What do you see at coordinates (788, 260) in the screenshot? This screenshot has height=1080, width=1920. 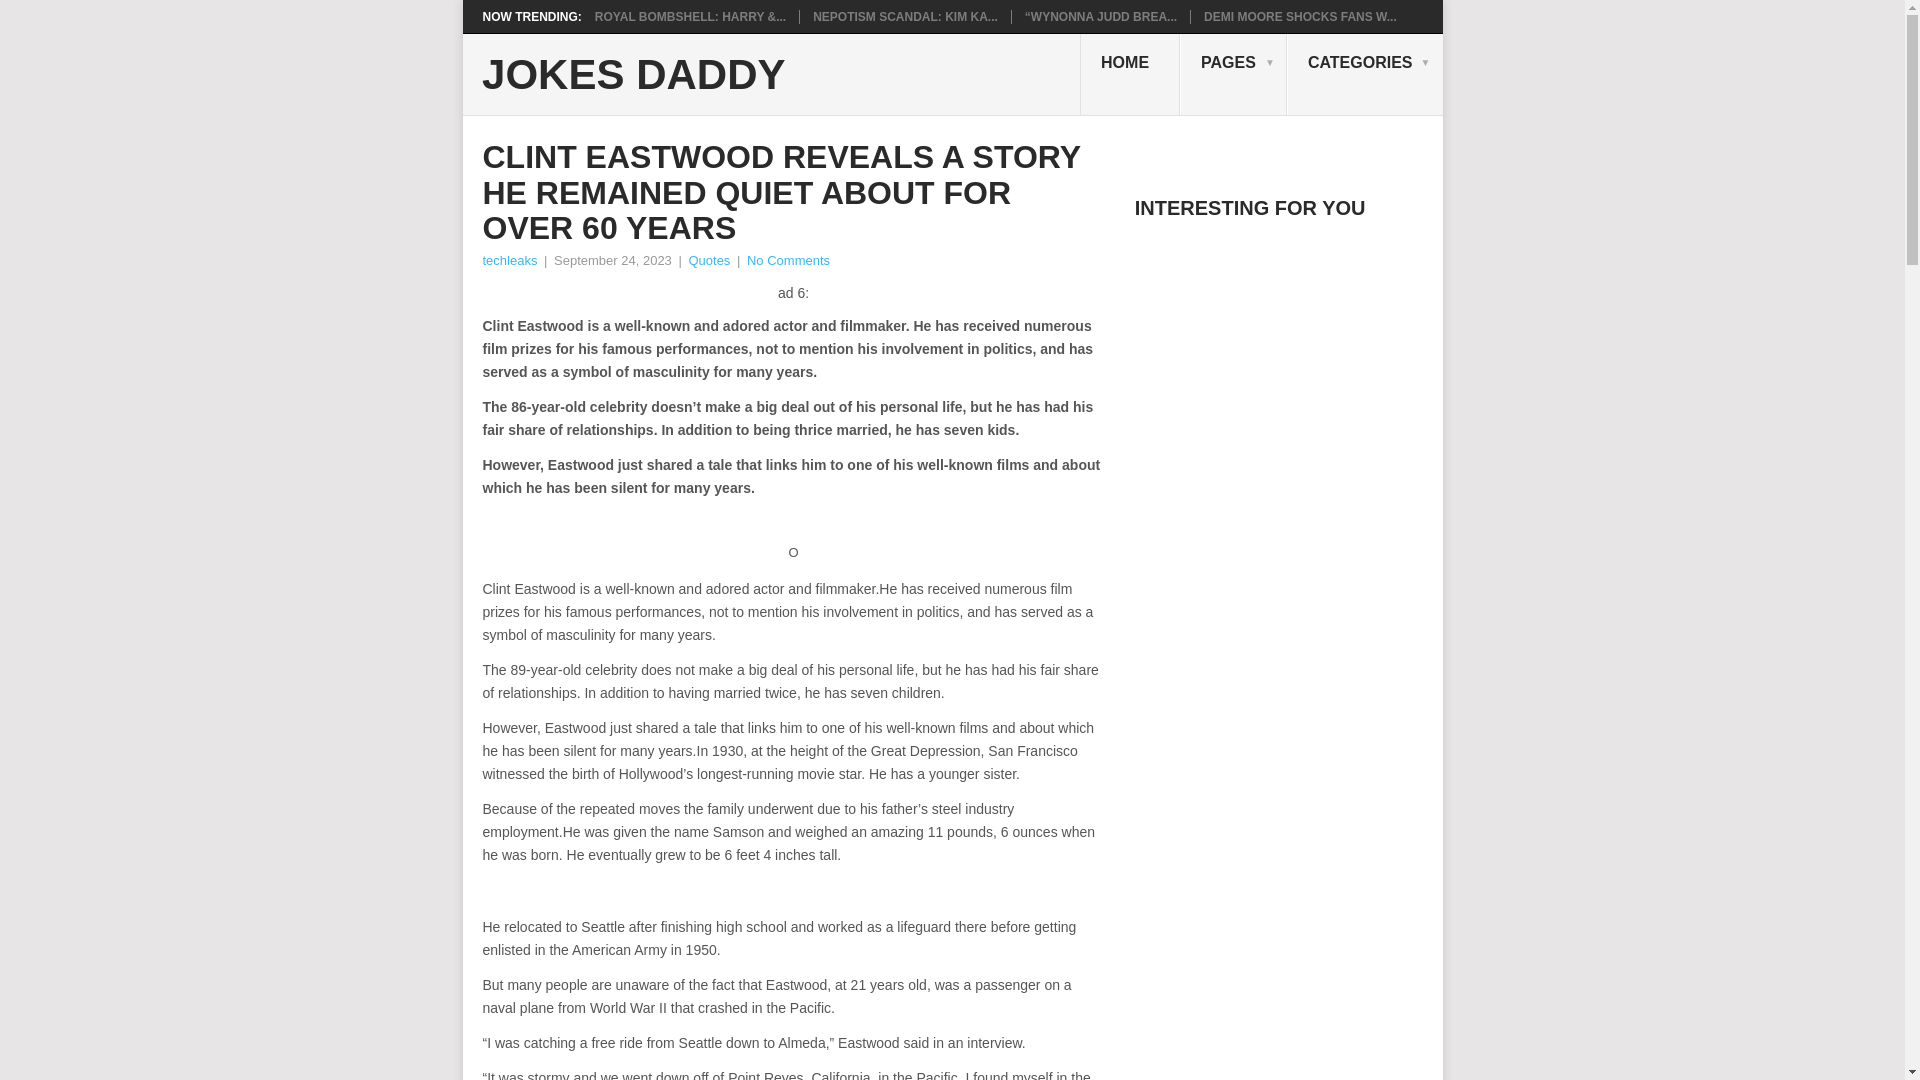 I see `No Comments` at bounding box center [788, 260].